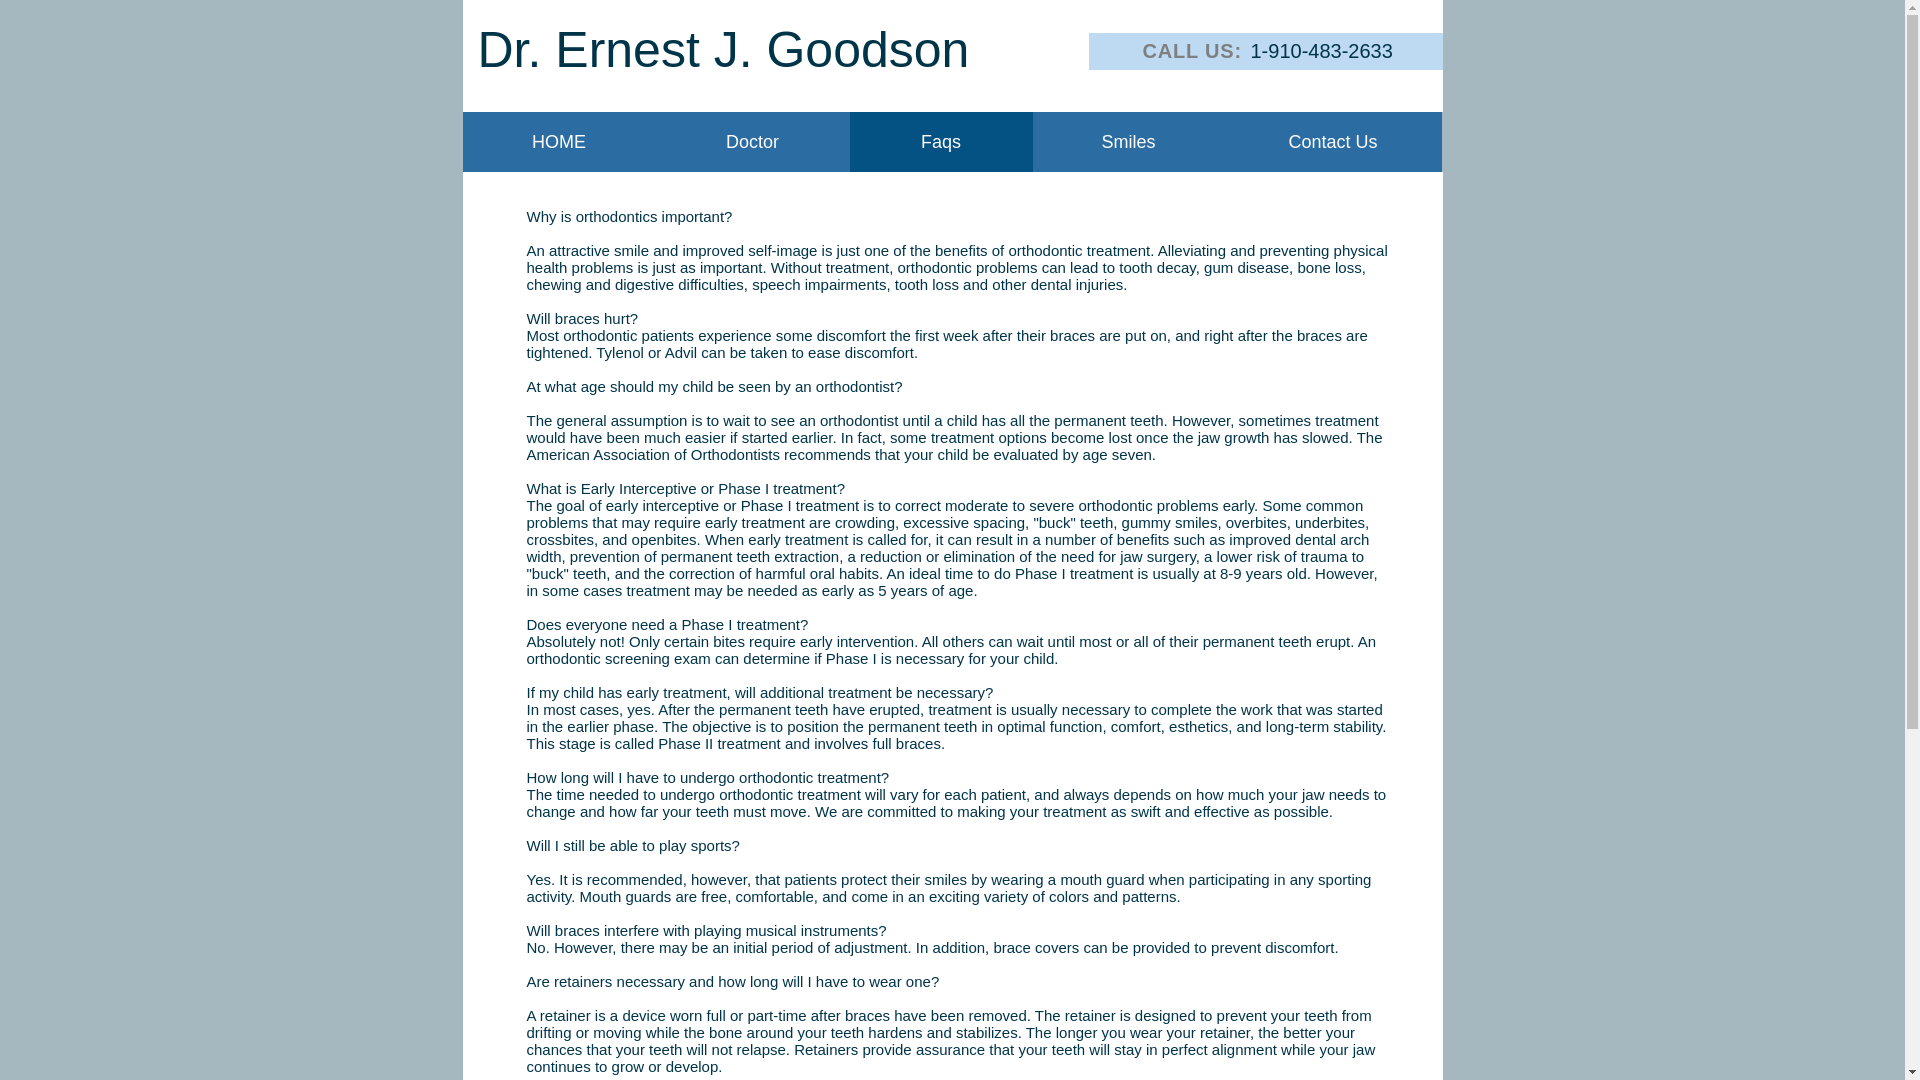 Image resolution: width=1920 pixels, height=1080 pixels. What do you see at coordinates (1128, 142) in the screenshot?
I see `Smiles` at bounding box center [1128, 142].